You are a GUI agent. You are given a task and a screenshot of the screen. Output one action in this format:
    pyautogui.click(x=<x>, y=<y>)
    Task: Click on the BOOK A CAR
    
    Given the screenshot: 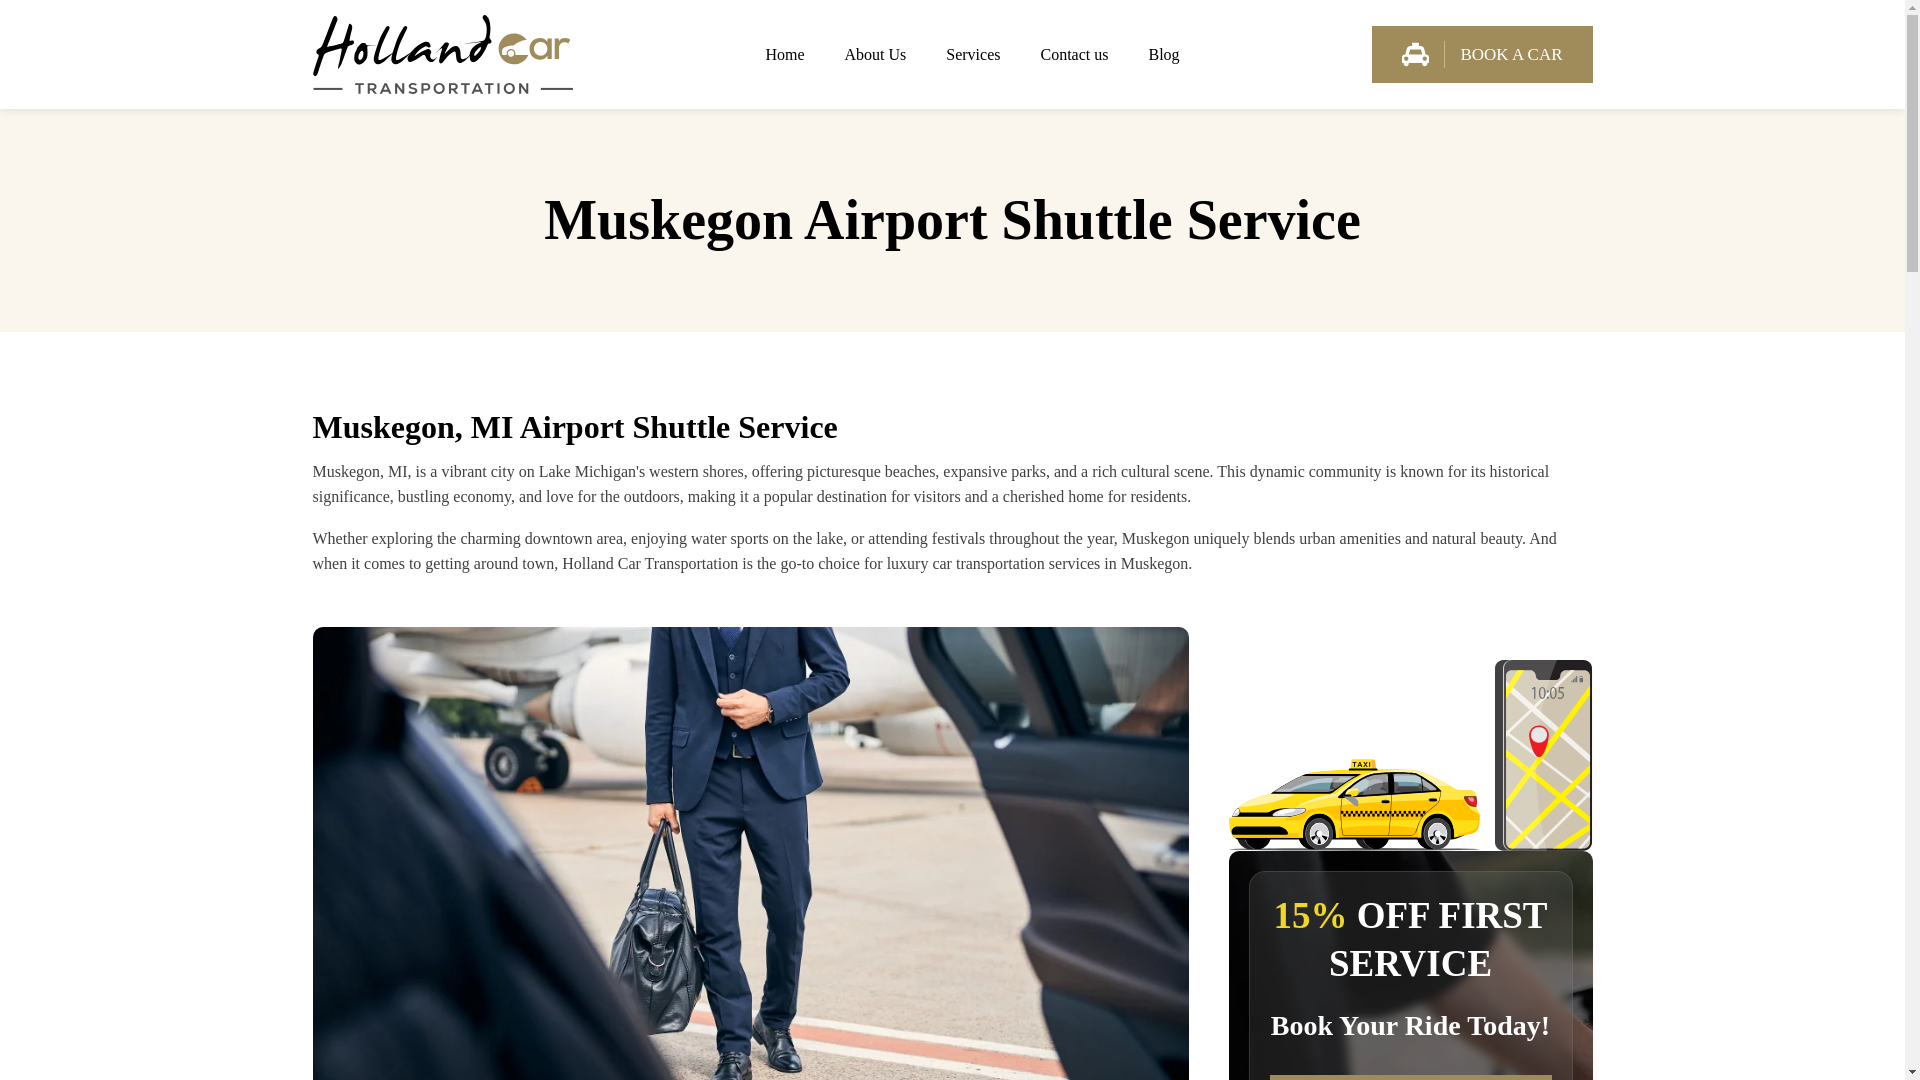 What is the action you would take?
    pyautogui.click(x=1482, y=54)
    